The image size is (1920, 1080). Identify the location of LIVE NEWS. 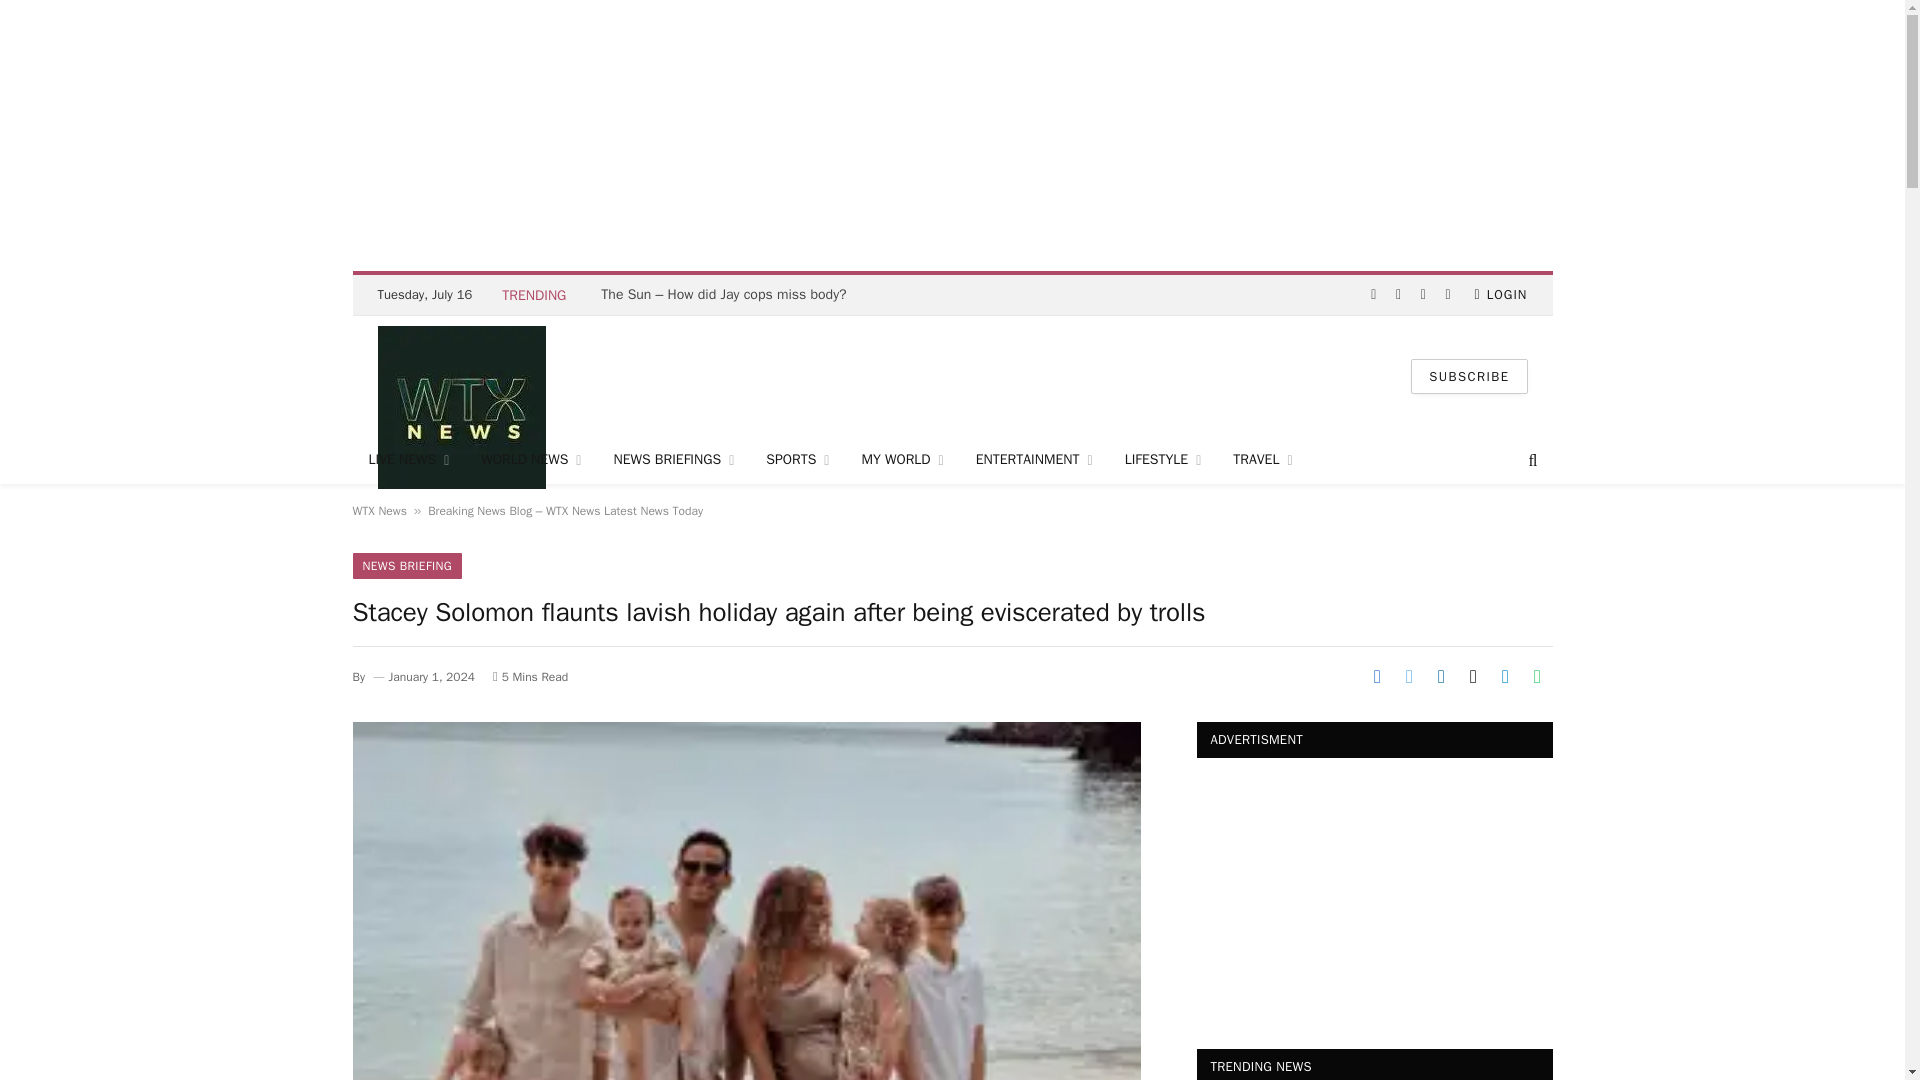
(408, 460).